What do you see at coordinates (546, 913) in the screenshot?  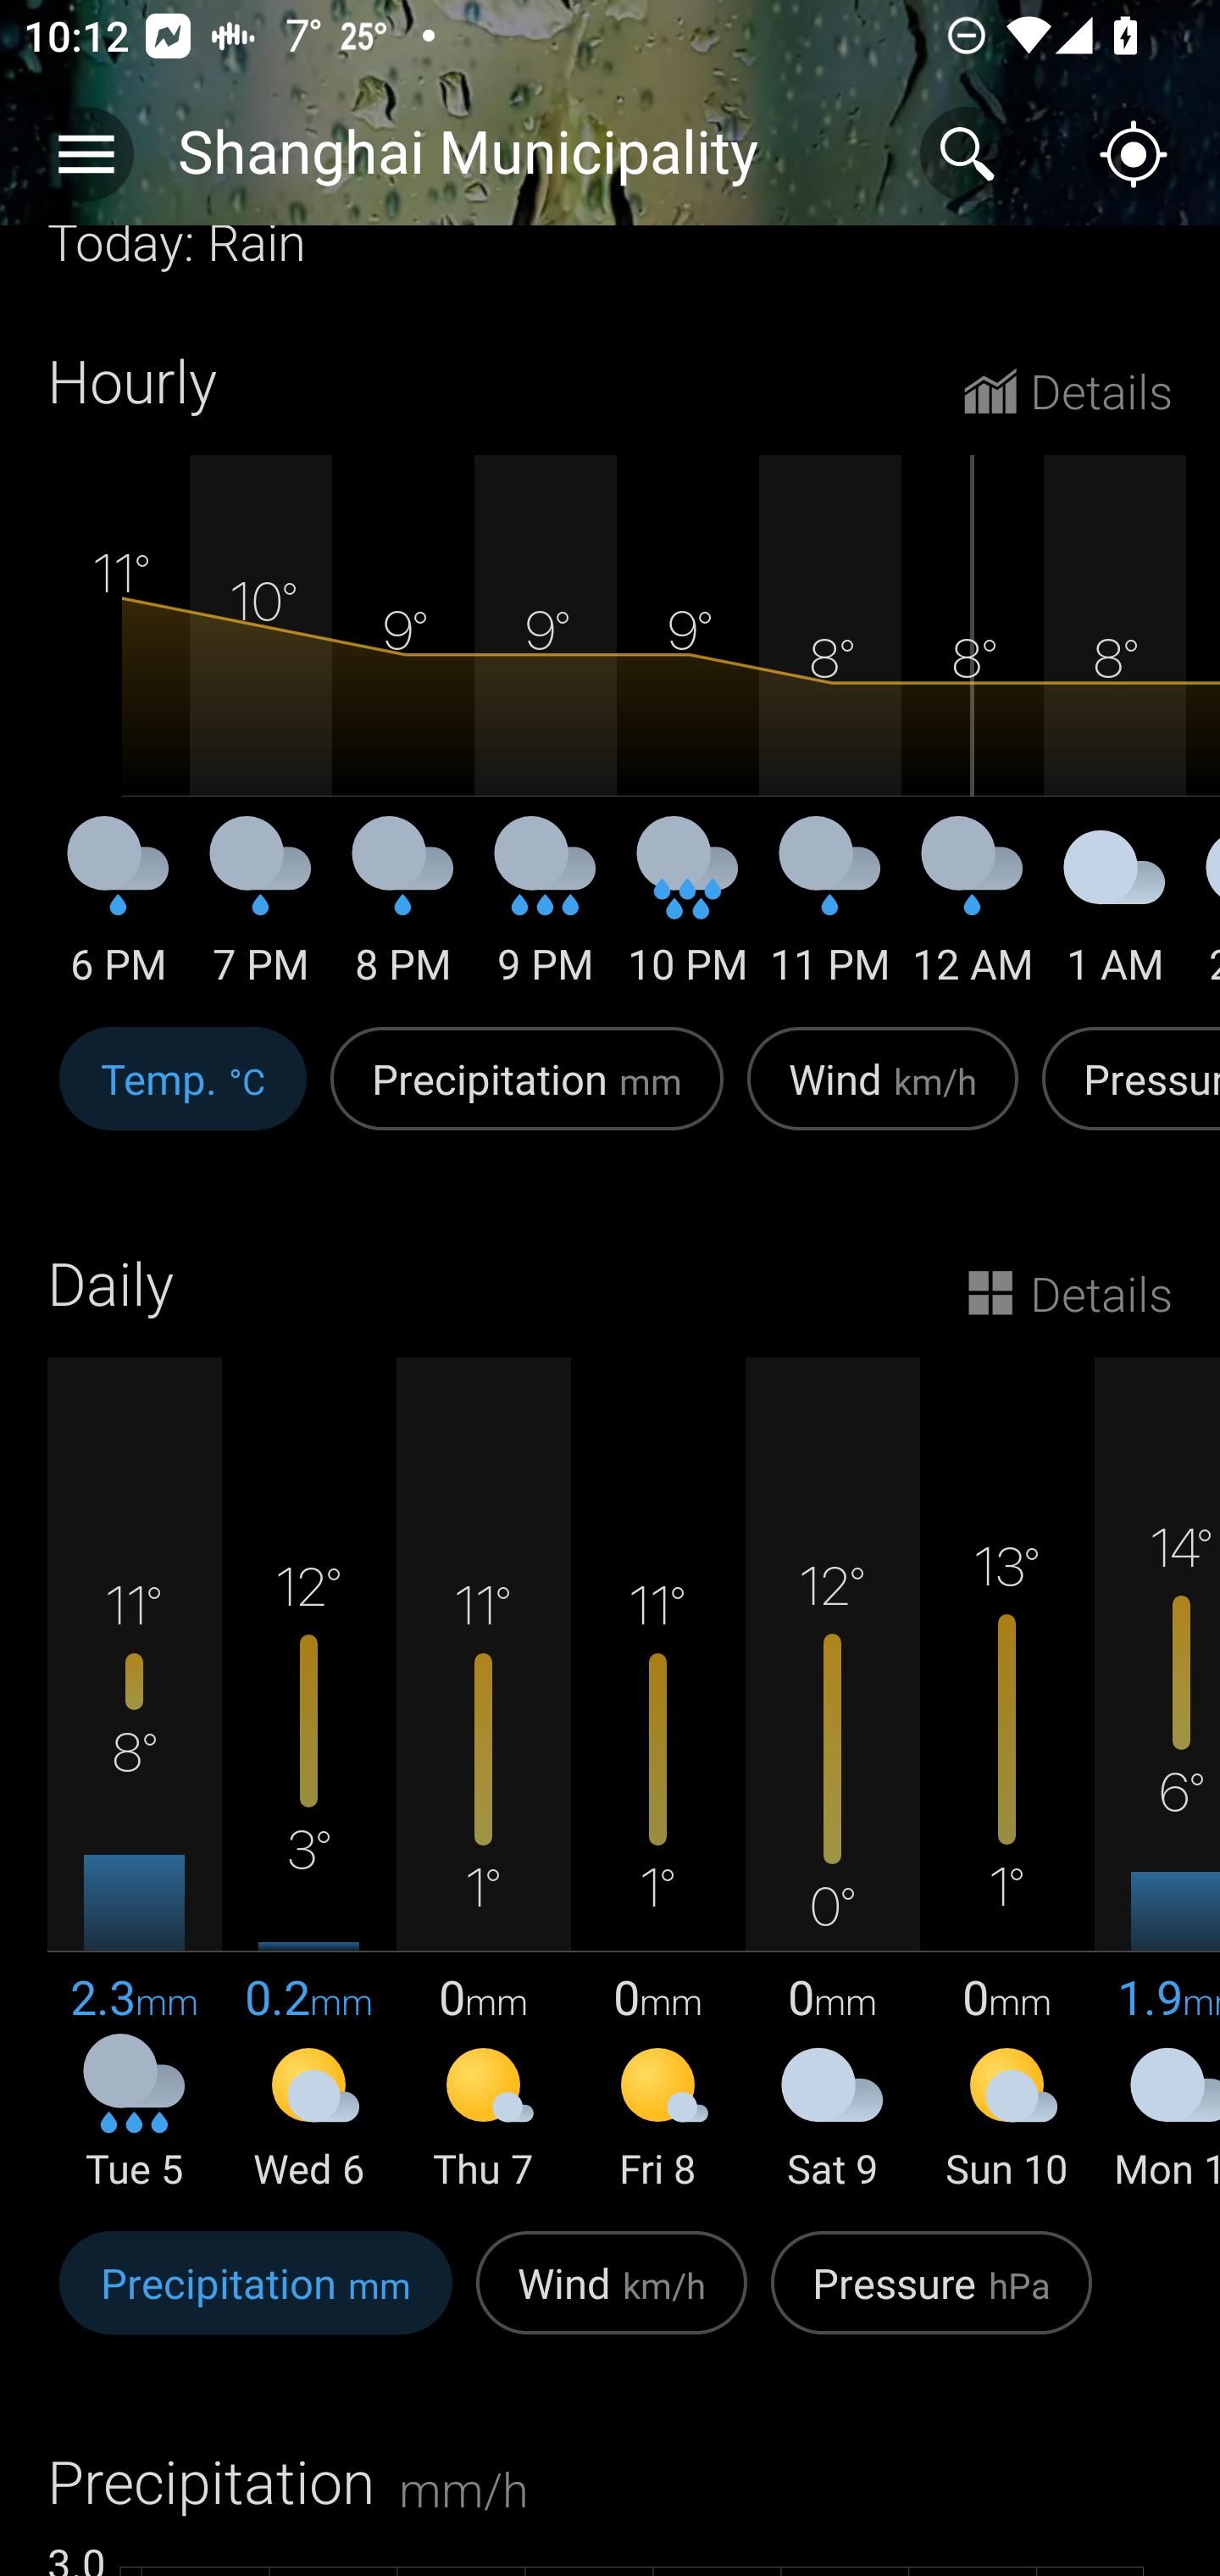 I see `9 PM` at bounding box center [546, 913].